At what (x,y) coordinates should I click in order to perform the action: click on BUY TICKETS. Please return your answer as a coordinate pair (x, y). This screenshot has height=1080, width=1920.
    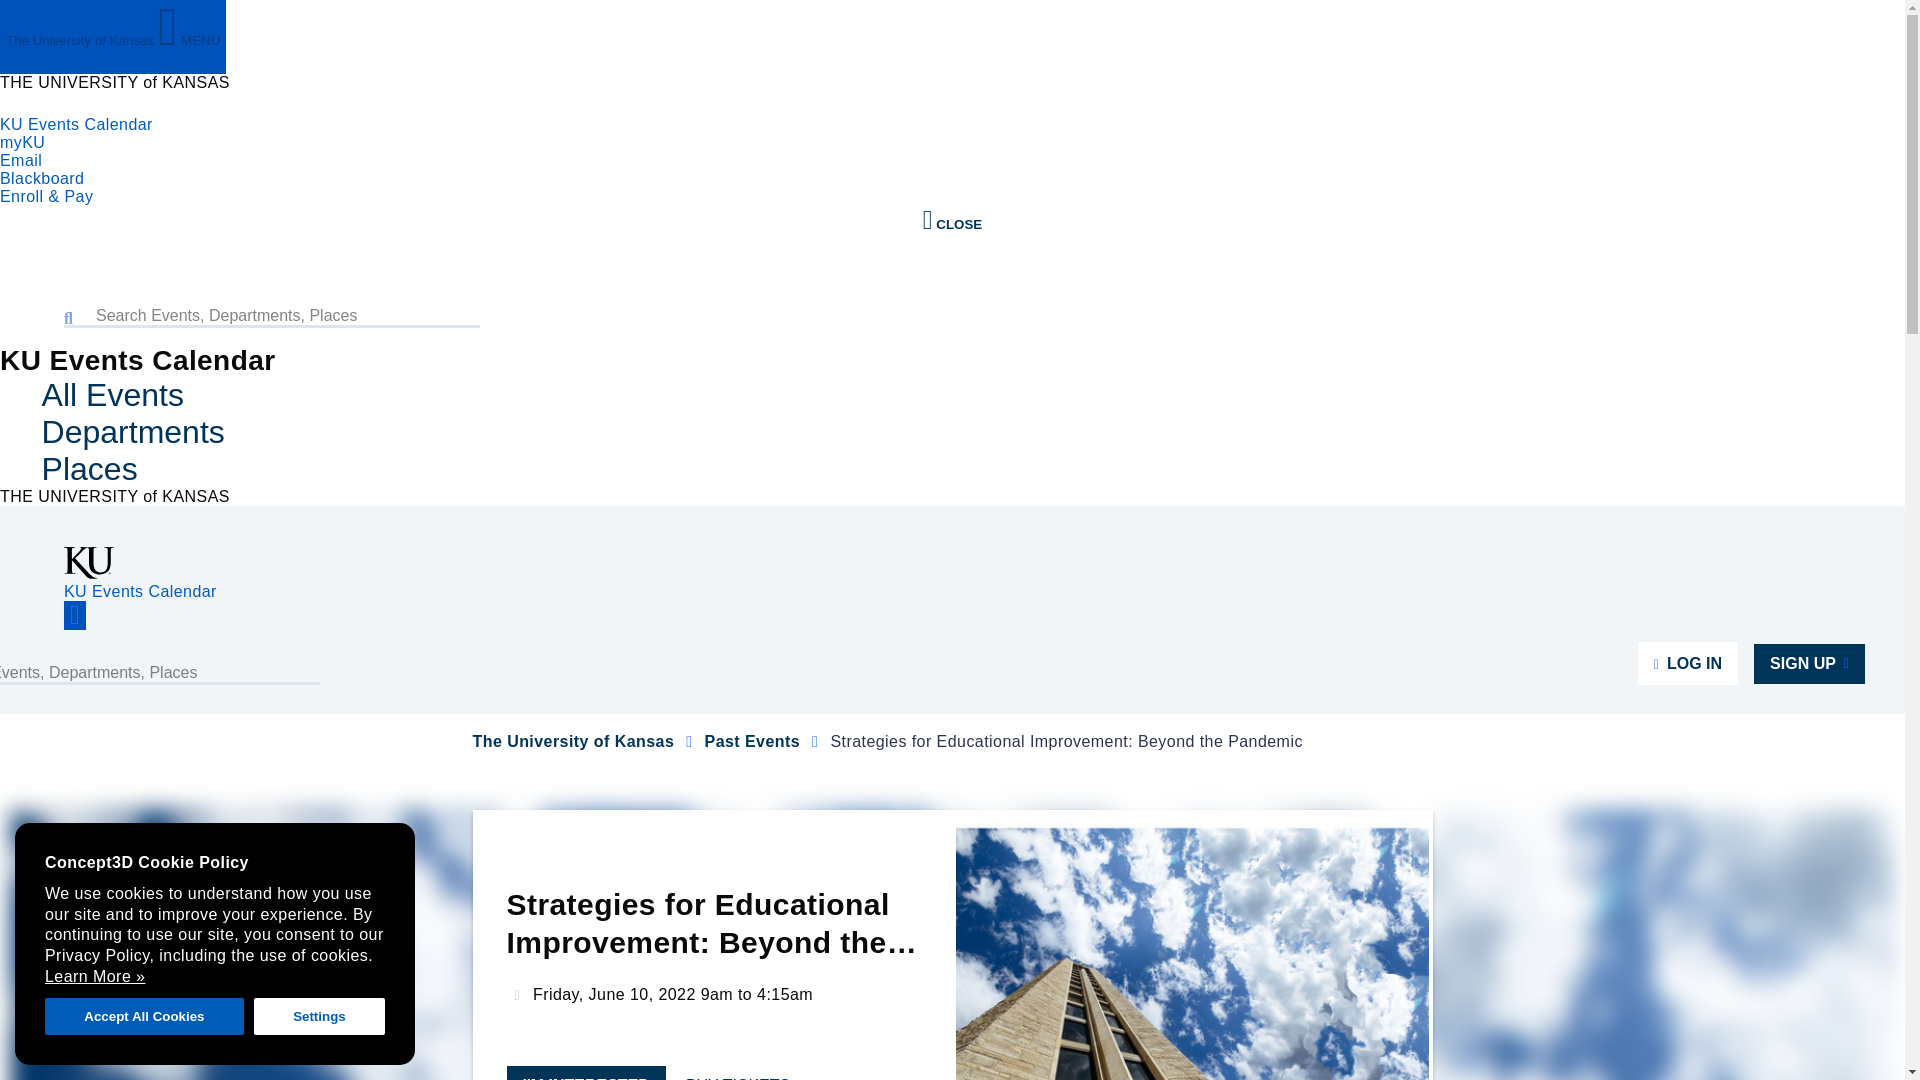
    Looking at the image, I should click on (746, 1076).